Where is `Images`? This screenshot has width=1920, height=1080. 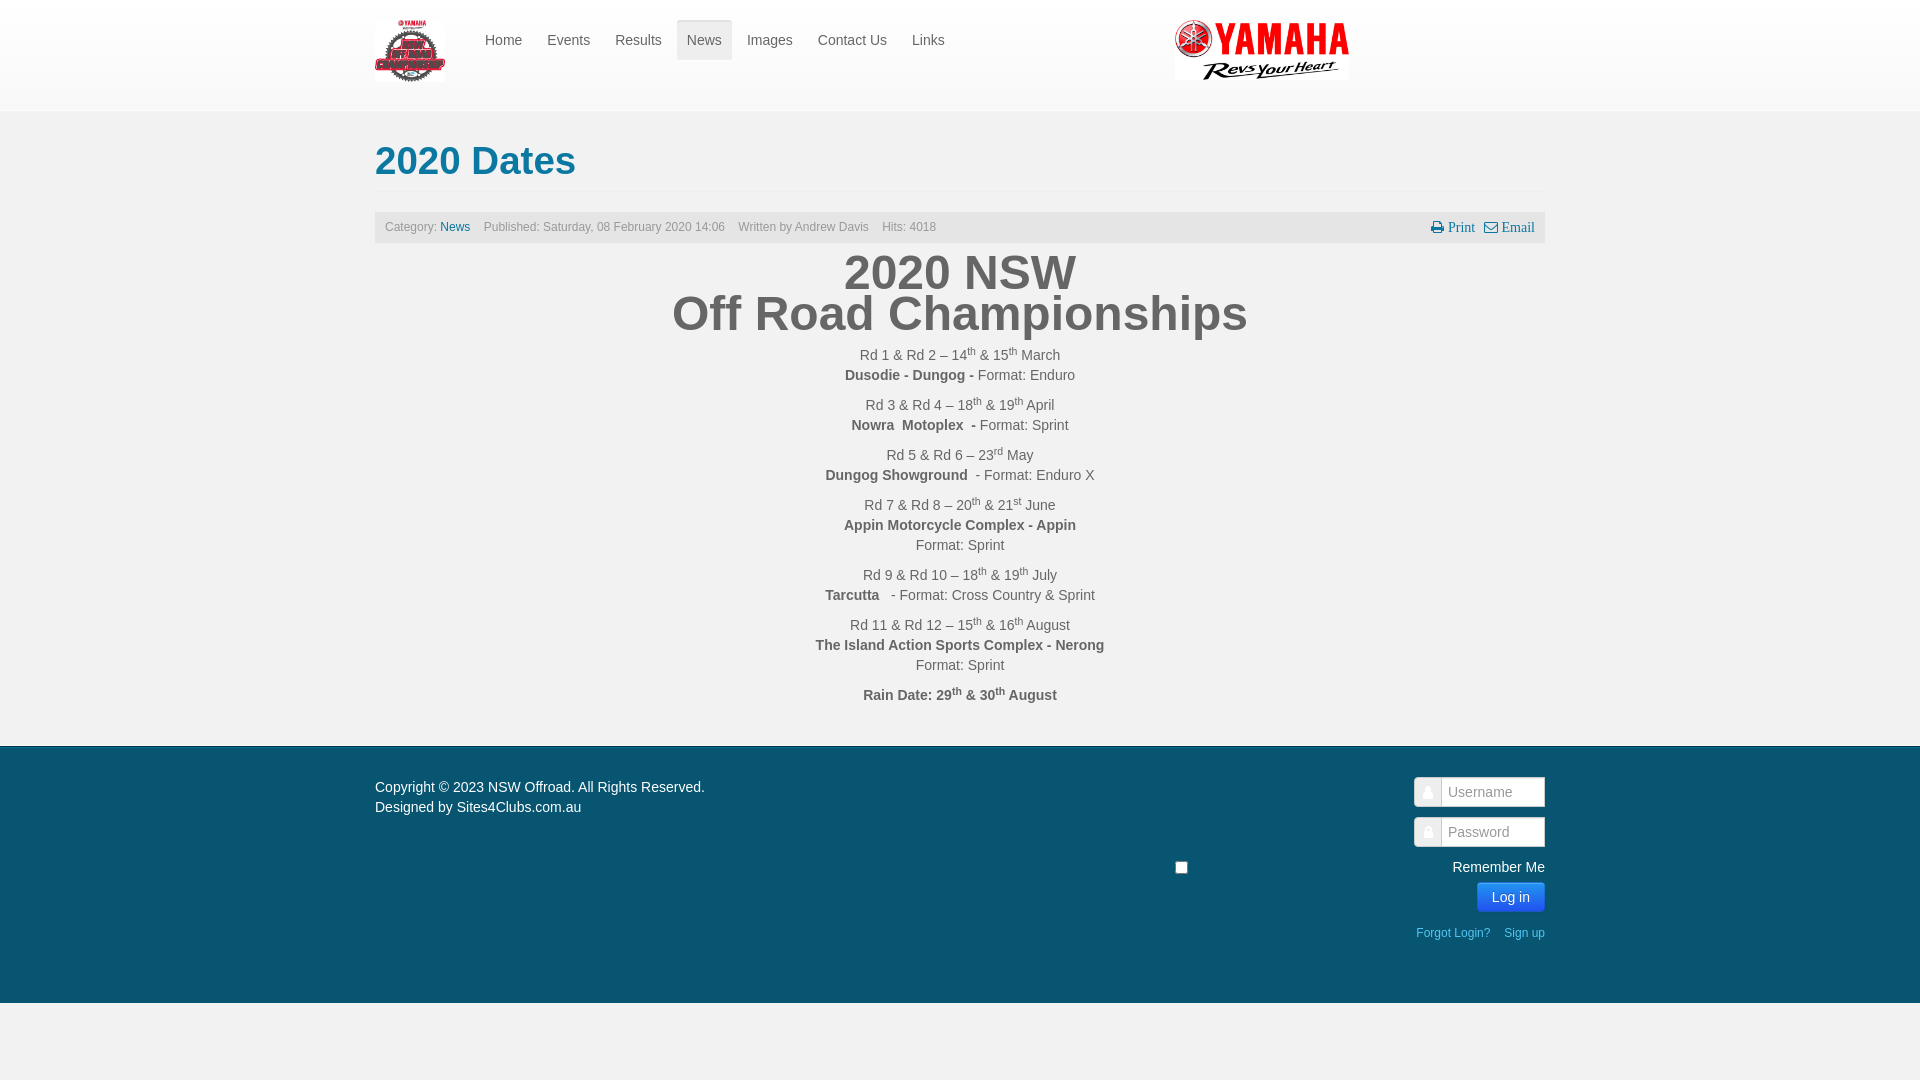 Images is located at coordinates (770, 40).